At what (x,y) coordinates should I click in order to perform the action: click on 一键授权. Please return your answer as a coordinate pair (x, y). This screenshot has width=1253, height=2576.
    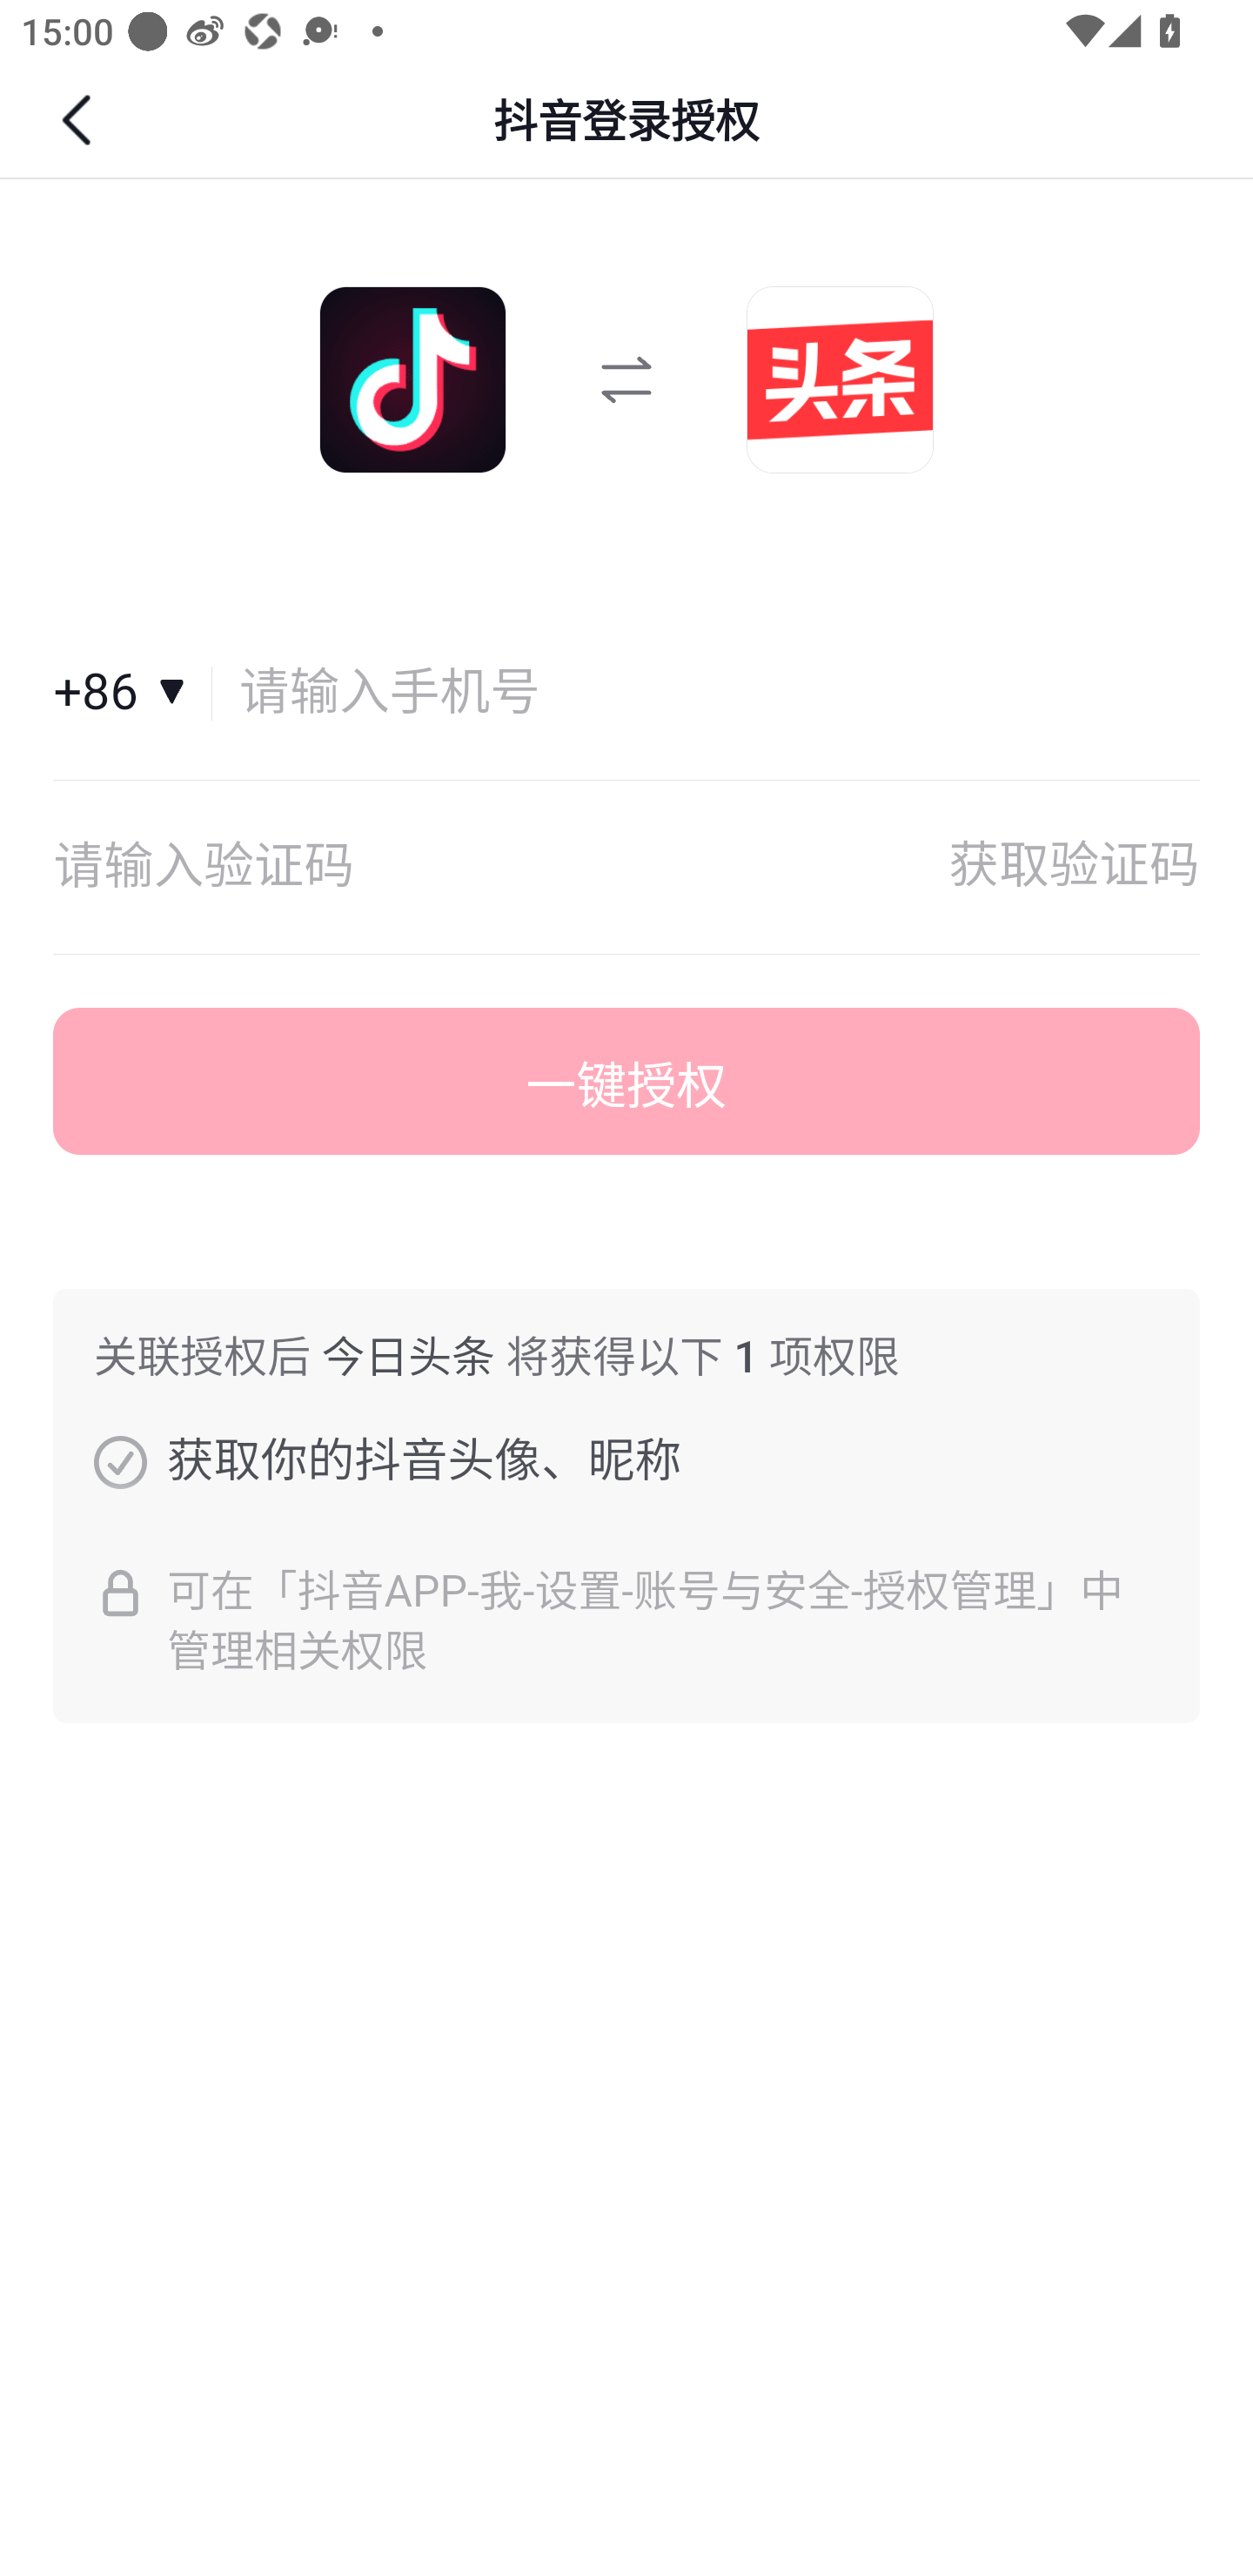
    Looking at the image, I should click on (626, 1082).